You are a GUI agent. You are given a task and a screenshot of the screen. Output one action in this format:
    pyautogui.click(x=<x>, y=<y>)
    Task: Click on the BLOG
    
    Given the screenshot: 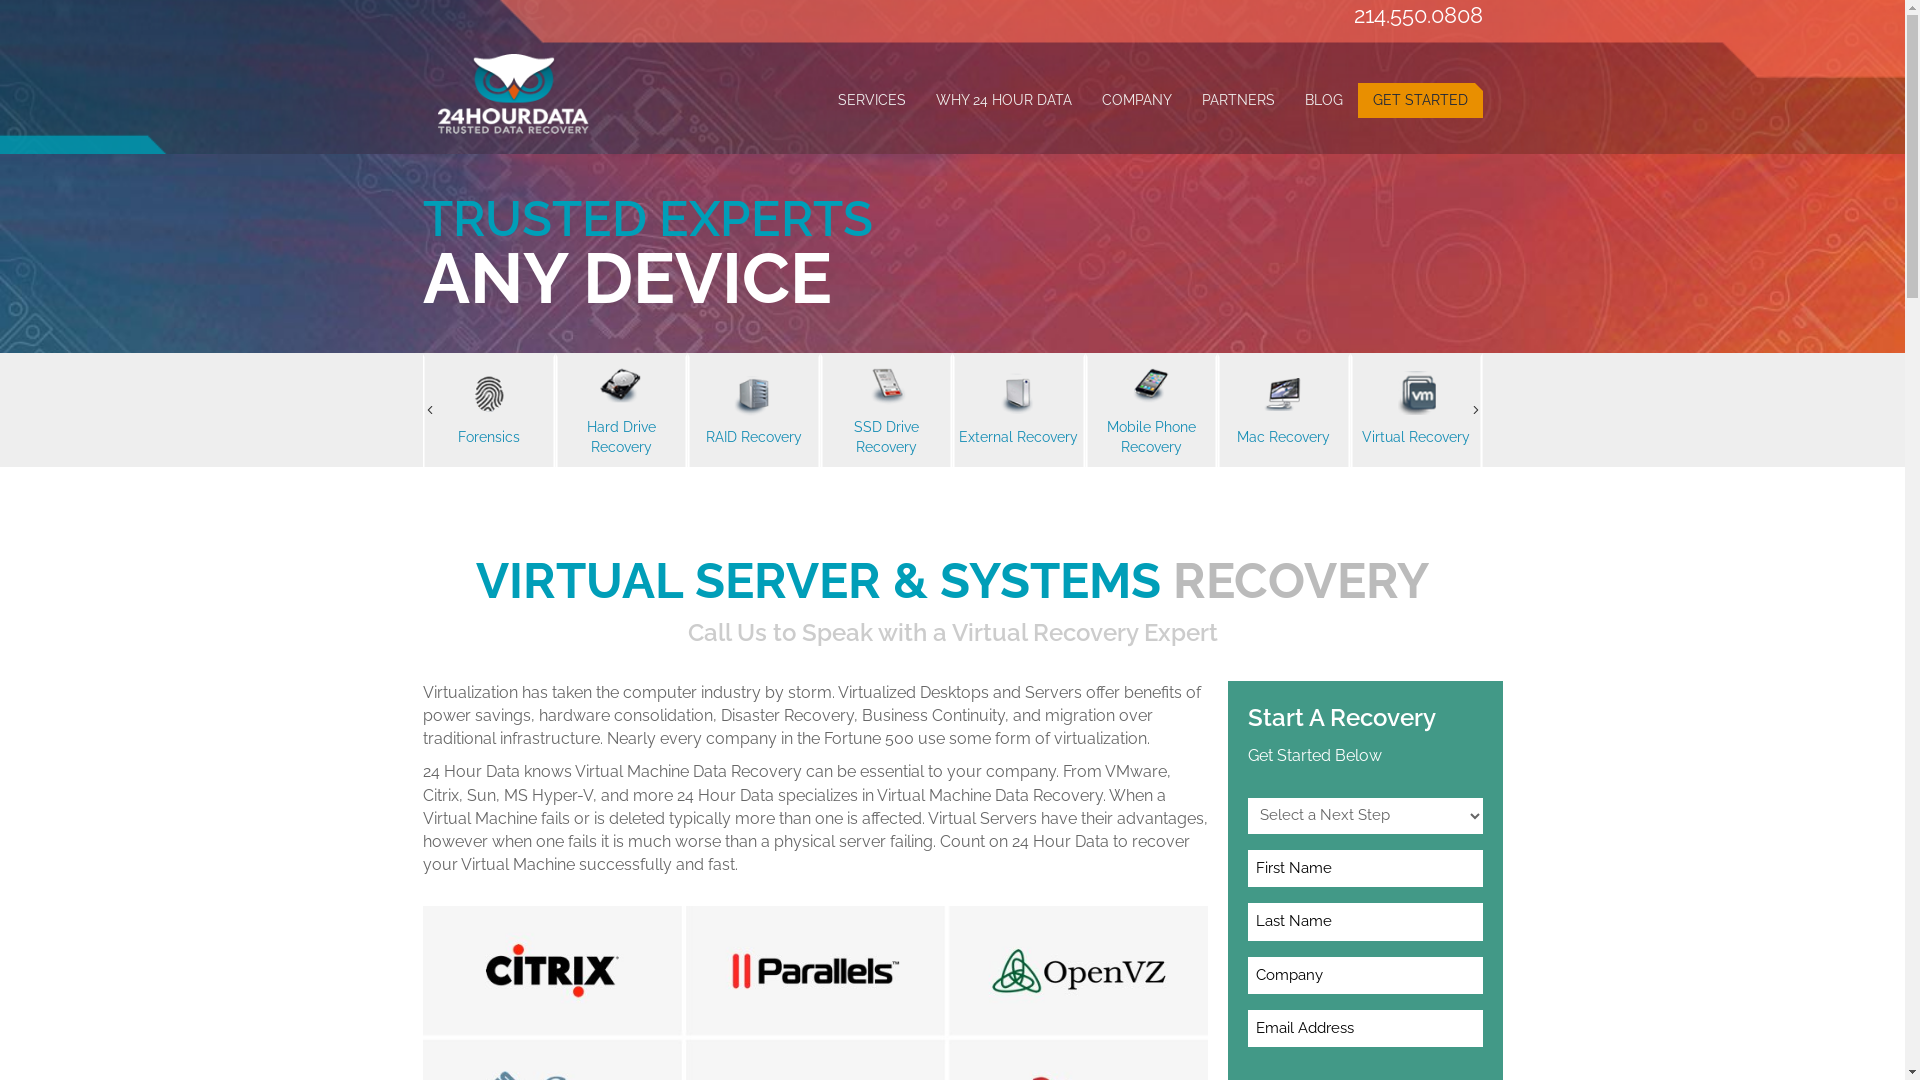 What is the action you would take?
    pyautogui.click(x=1324, y=100)
    